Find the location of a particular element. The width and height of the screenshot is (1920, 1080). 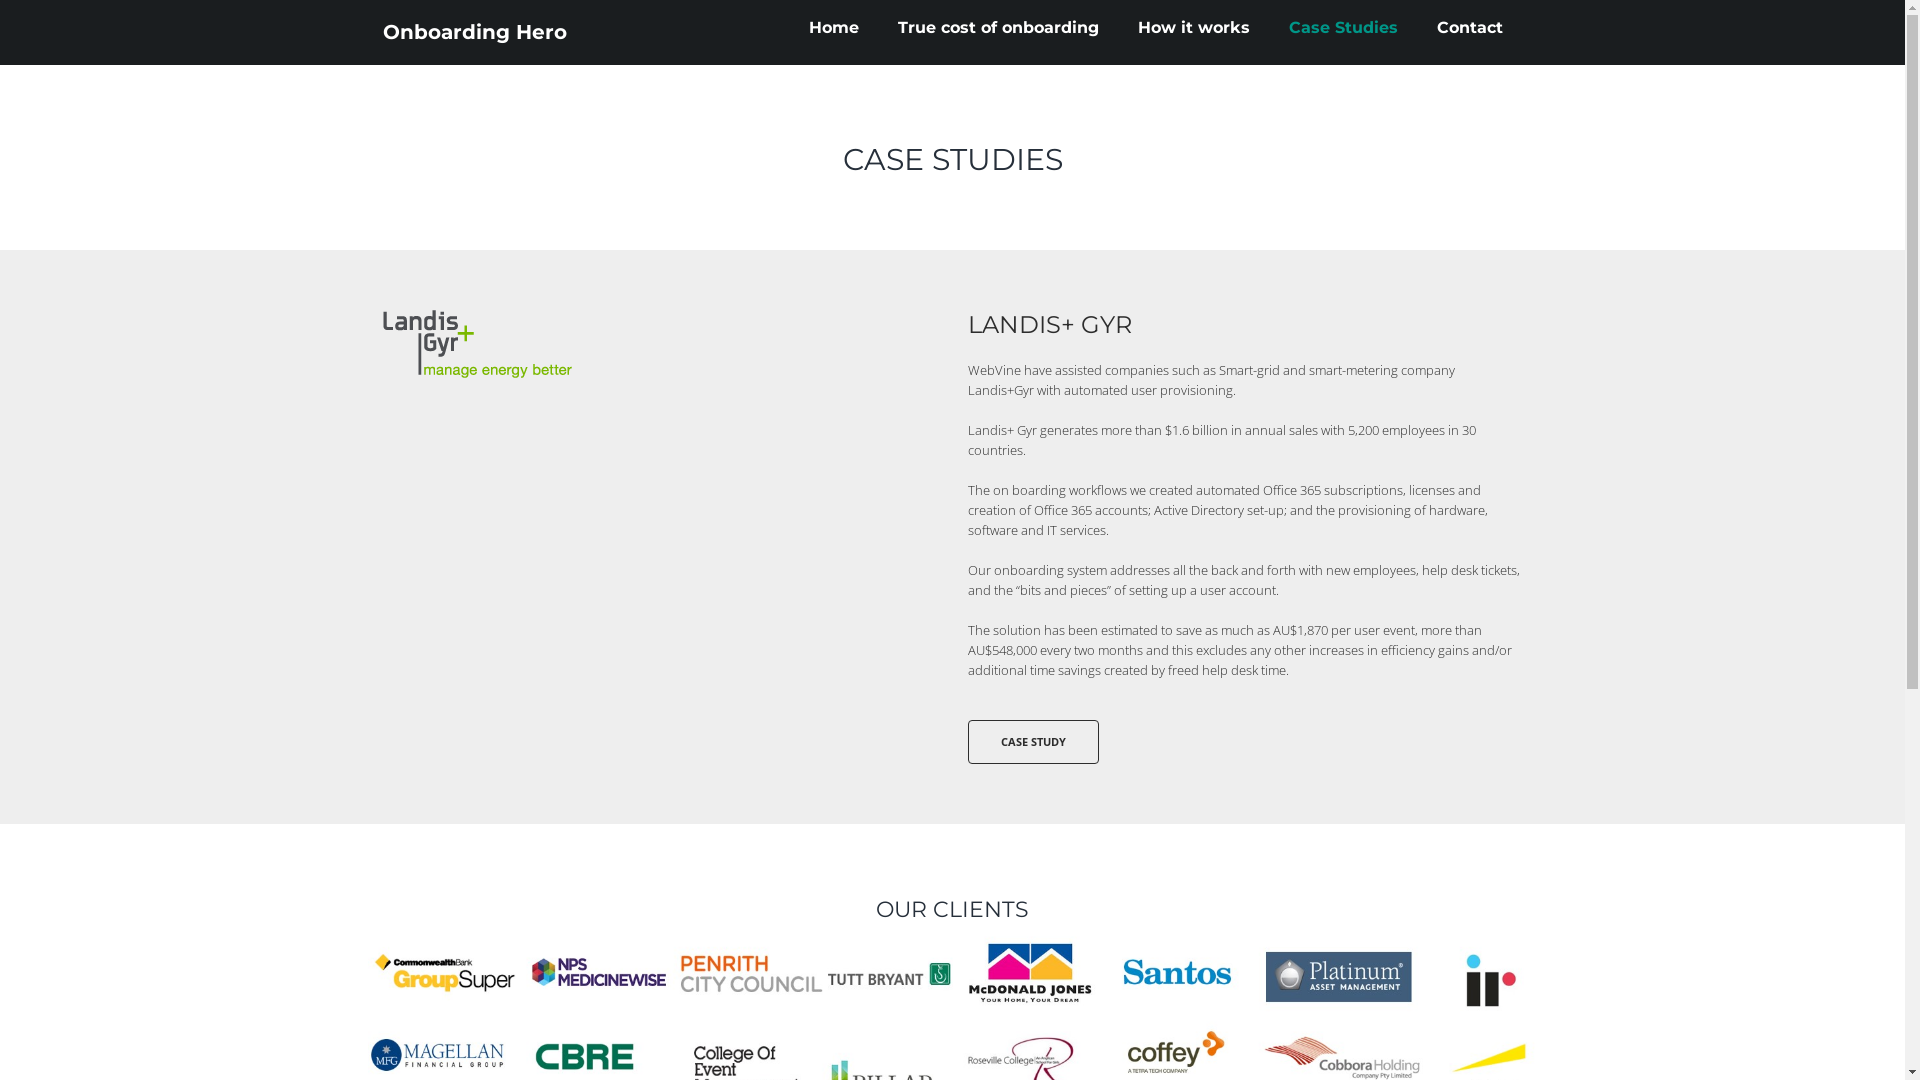

True cost of onboarding is located at coordinates (998, 28).